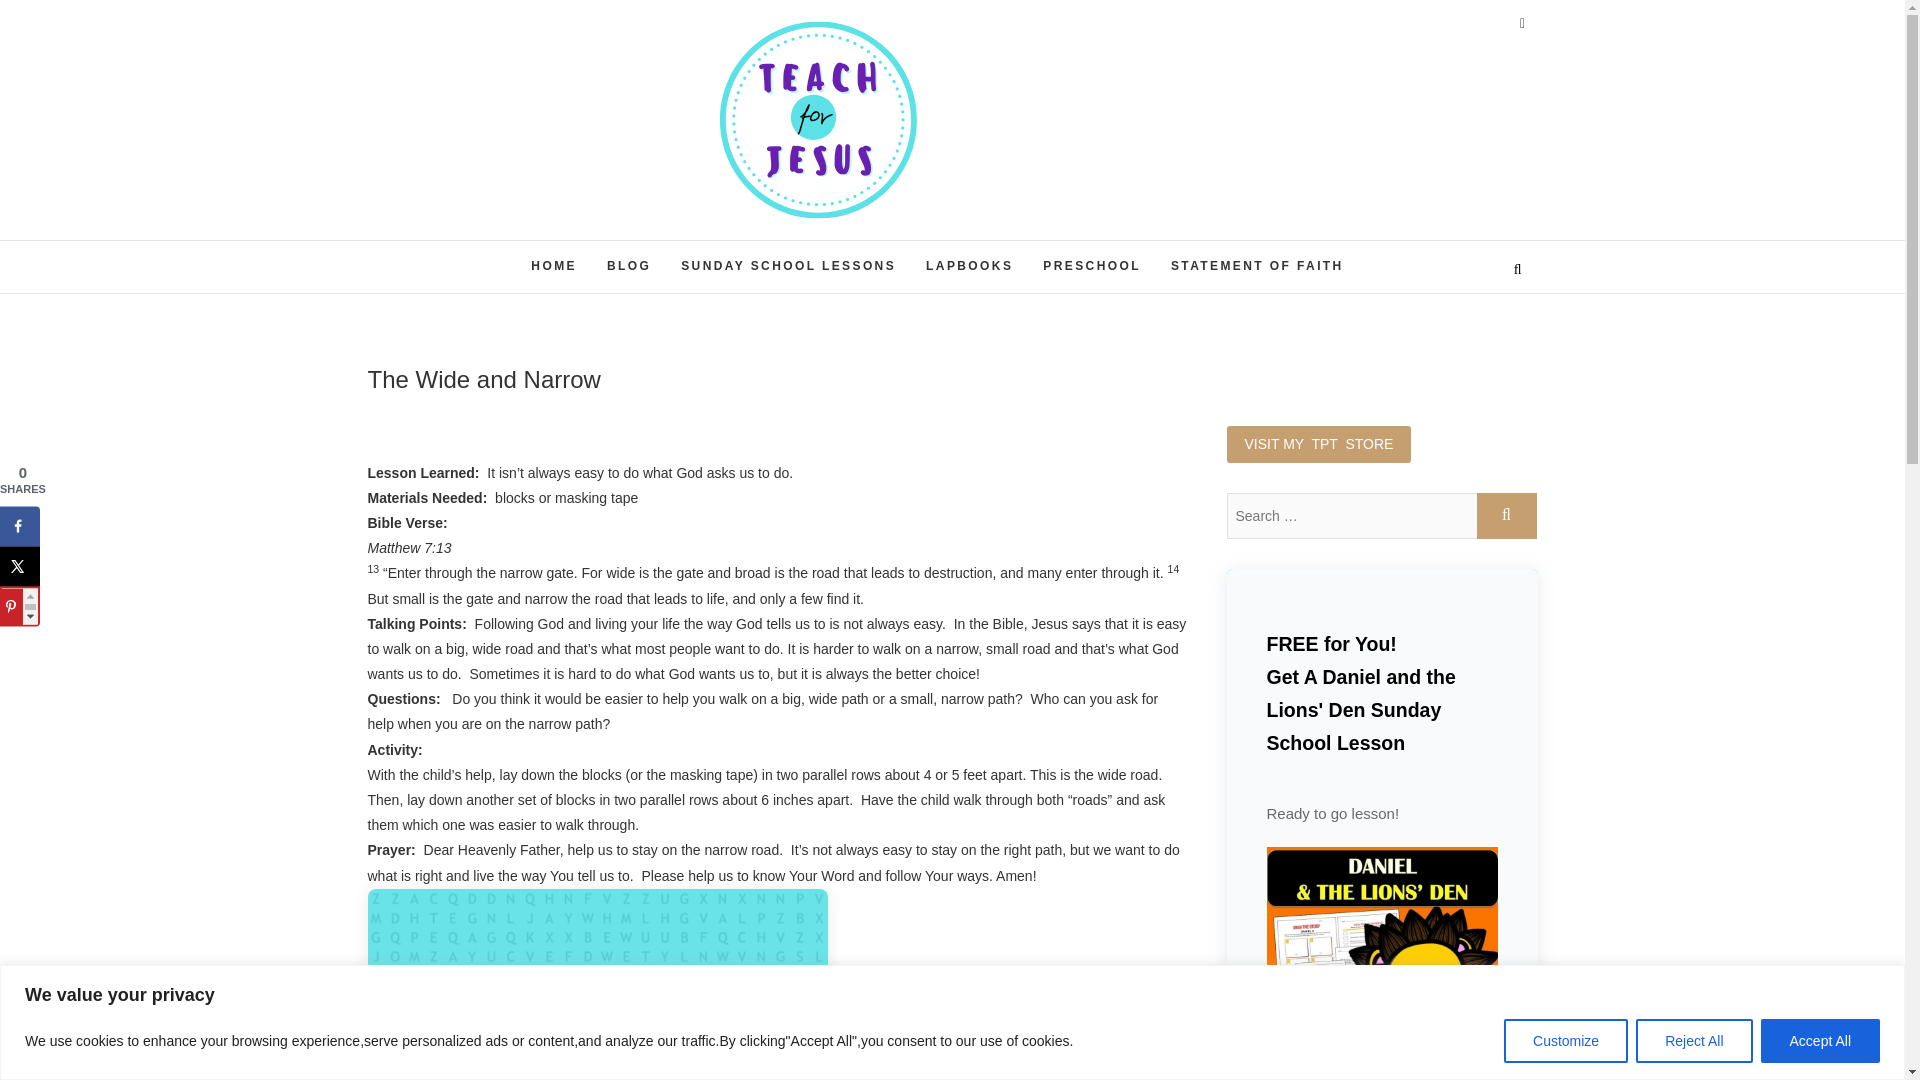  What do you see at coordinates (554, 266) in the screenshot?
I see `HOME` at bounding box center [554, 266].